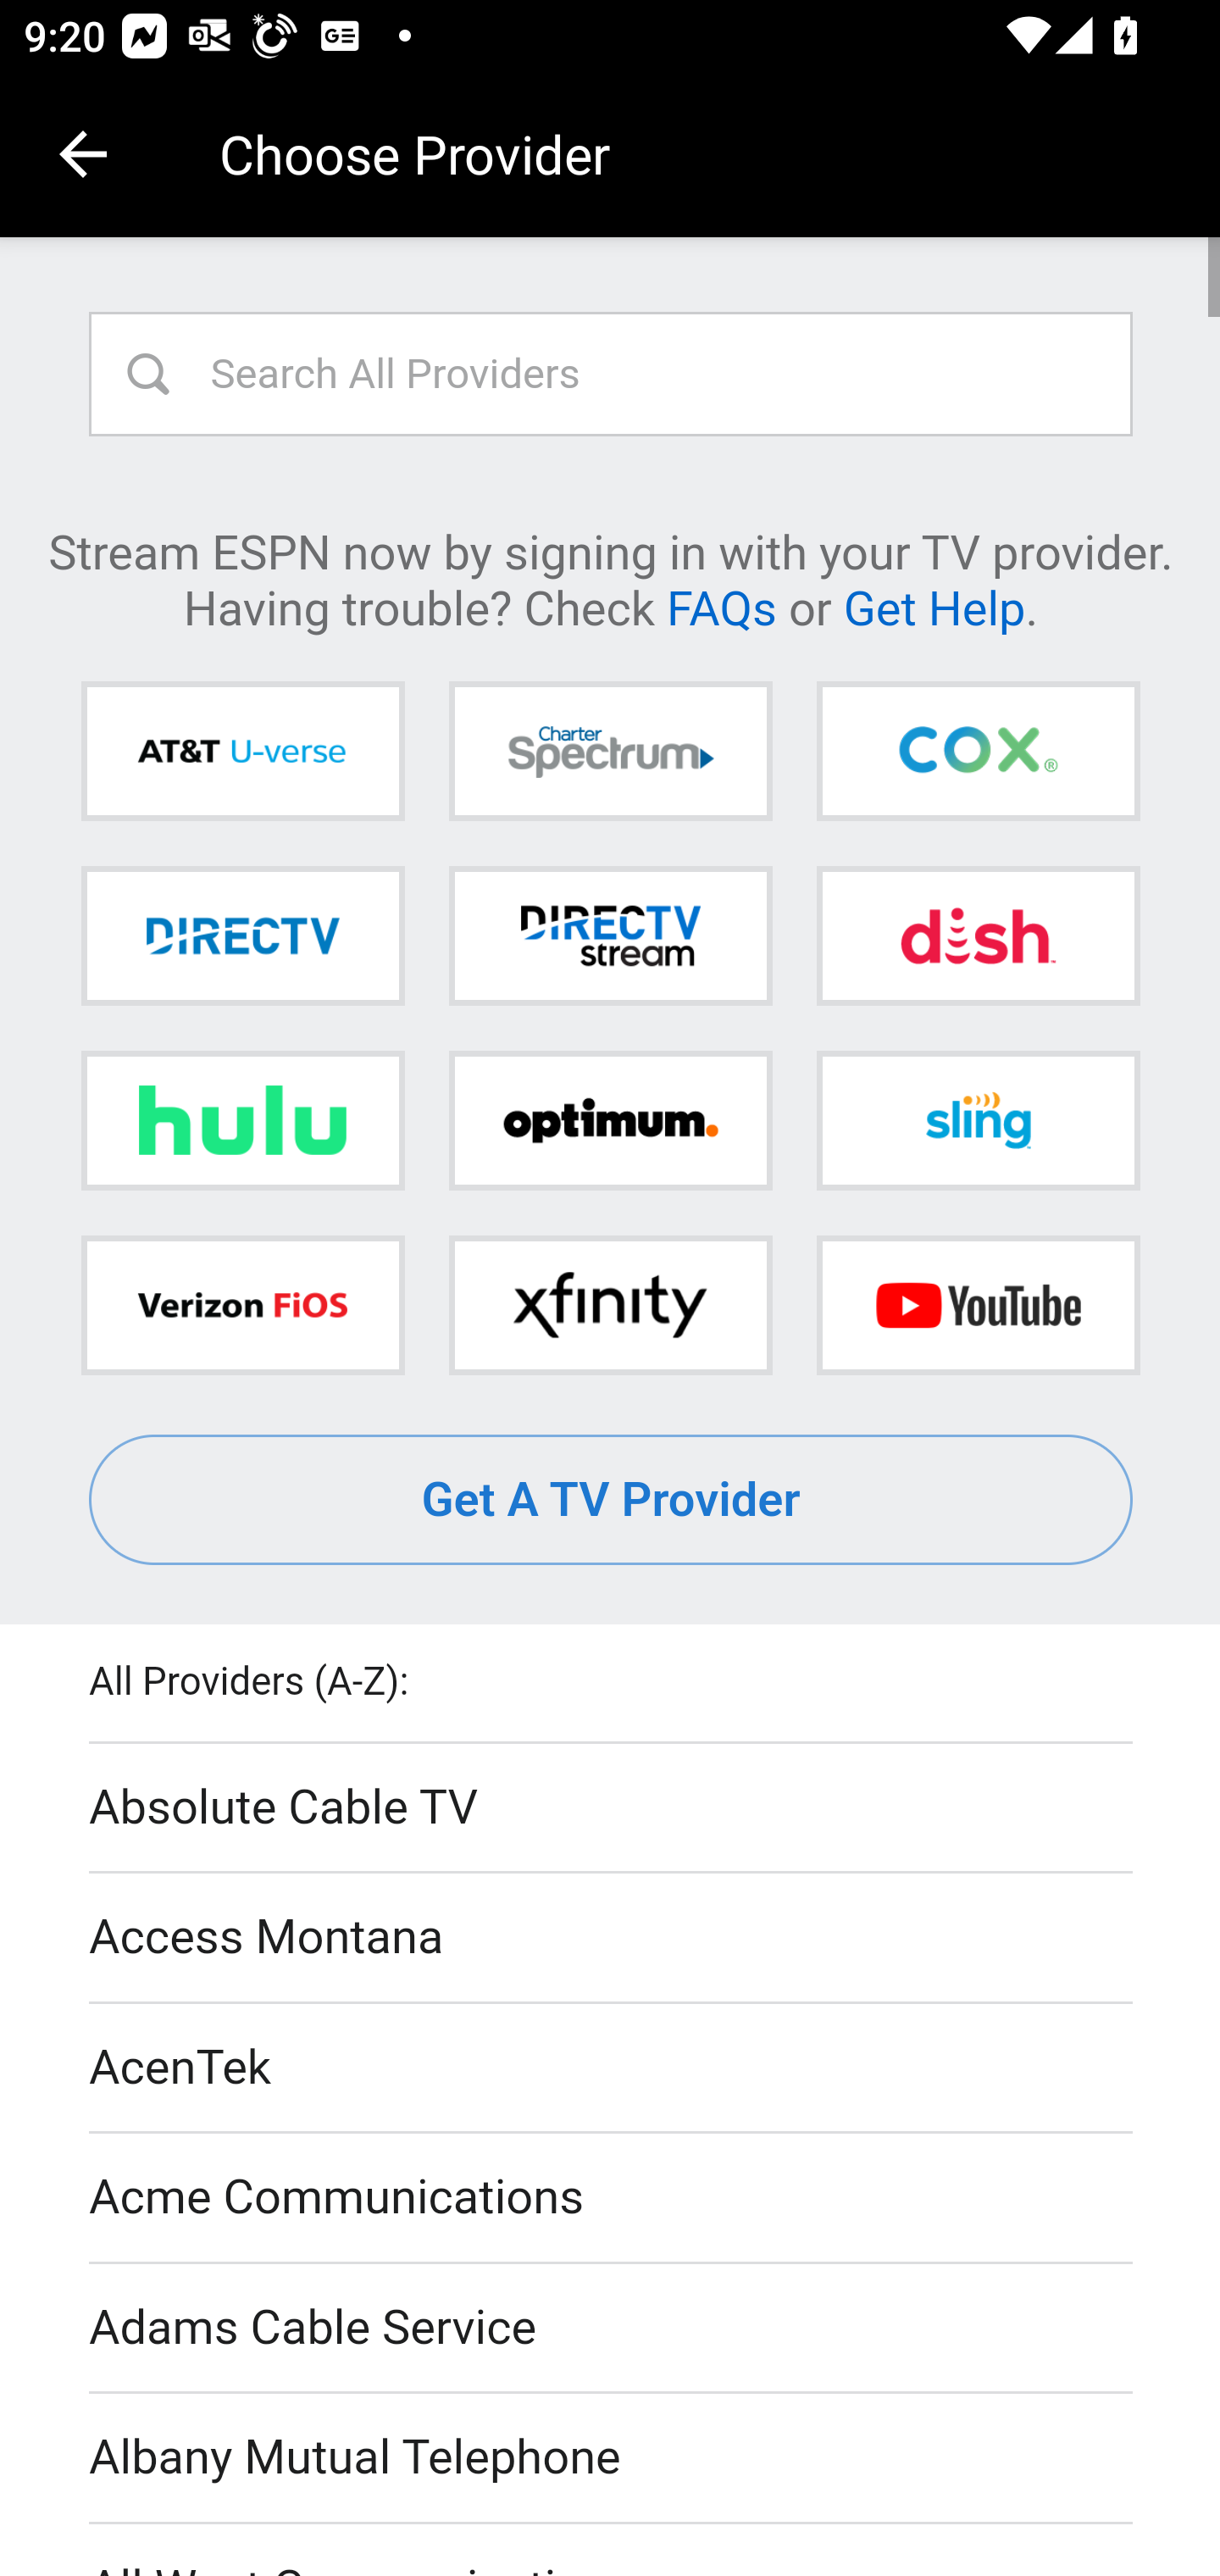 The image size is (1220, 2576). Describe the element at coordinates (242, 935) in the screenshot. I see `DIRECTV` at that location.